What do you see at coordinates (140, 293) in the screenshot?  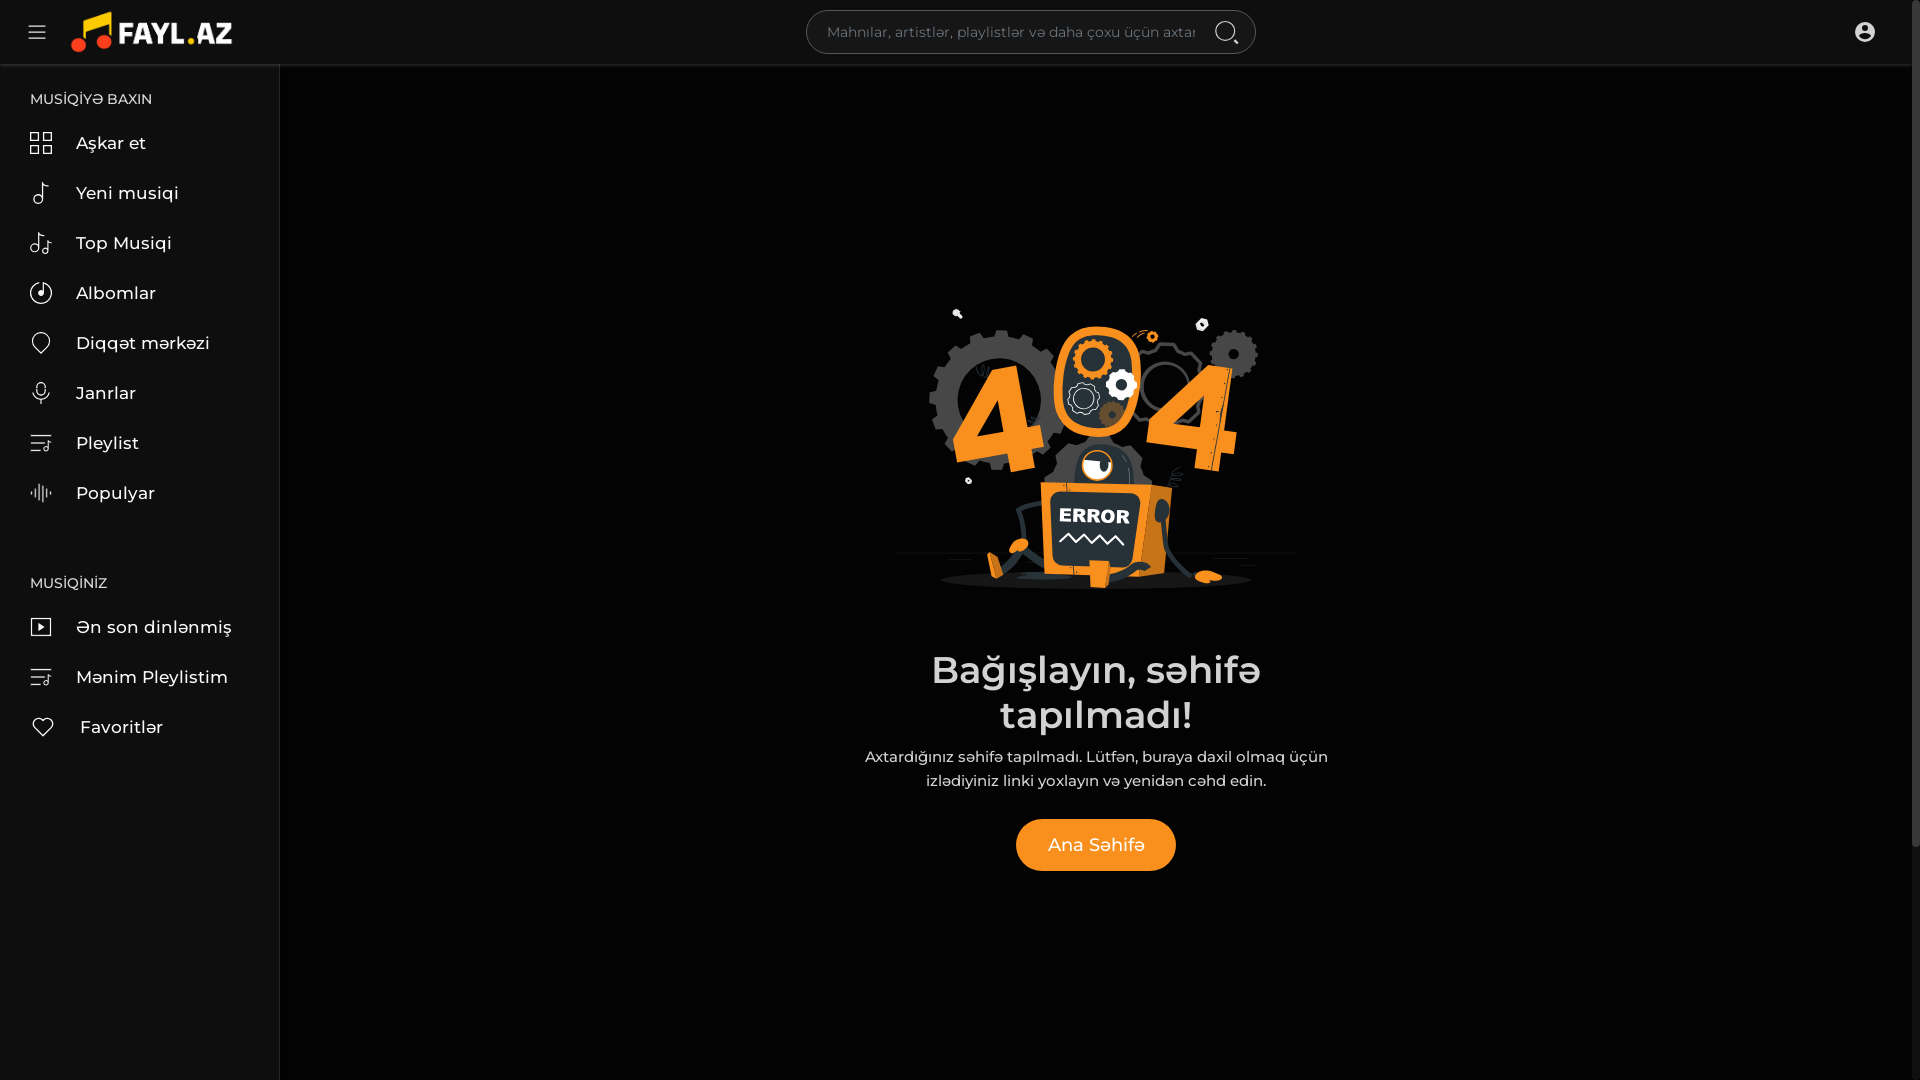 I see `Albomlar` at bounding box center [140, 293].